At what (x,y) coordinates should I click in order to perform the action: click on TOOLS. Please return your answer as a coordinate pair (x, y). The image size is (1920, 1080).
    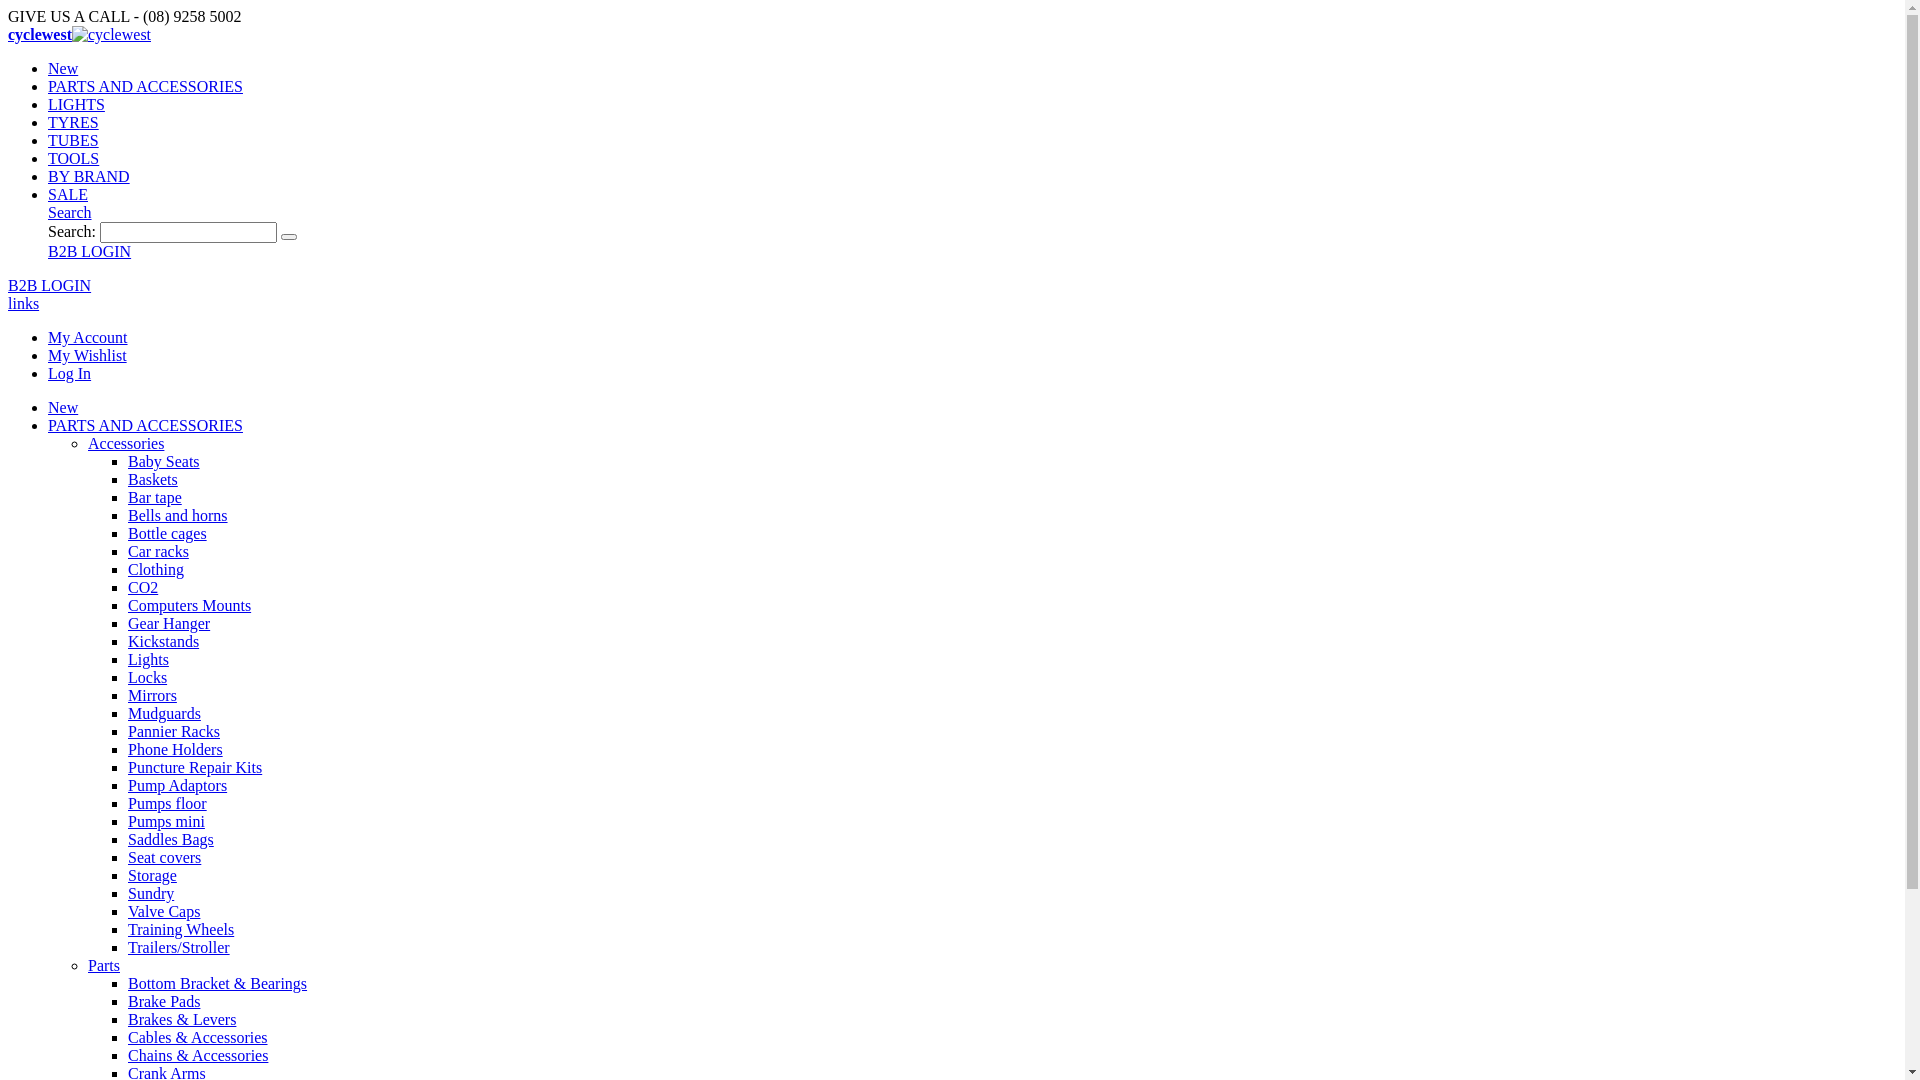
    Looking at the image, I should click on (74, 158).